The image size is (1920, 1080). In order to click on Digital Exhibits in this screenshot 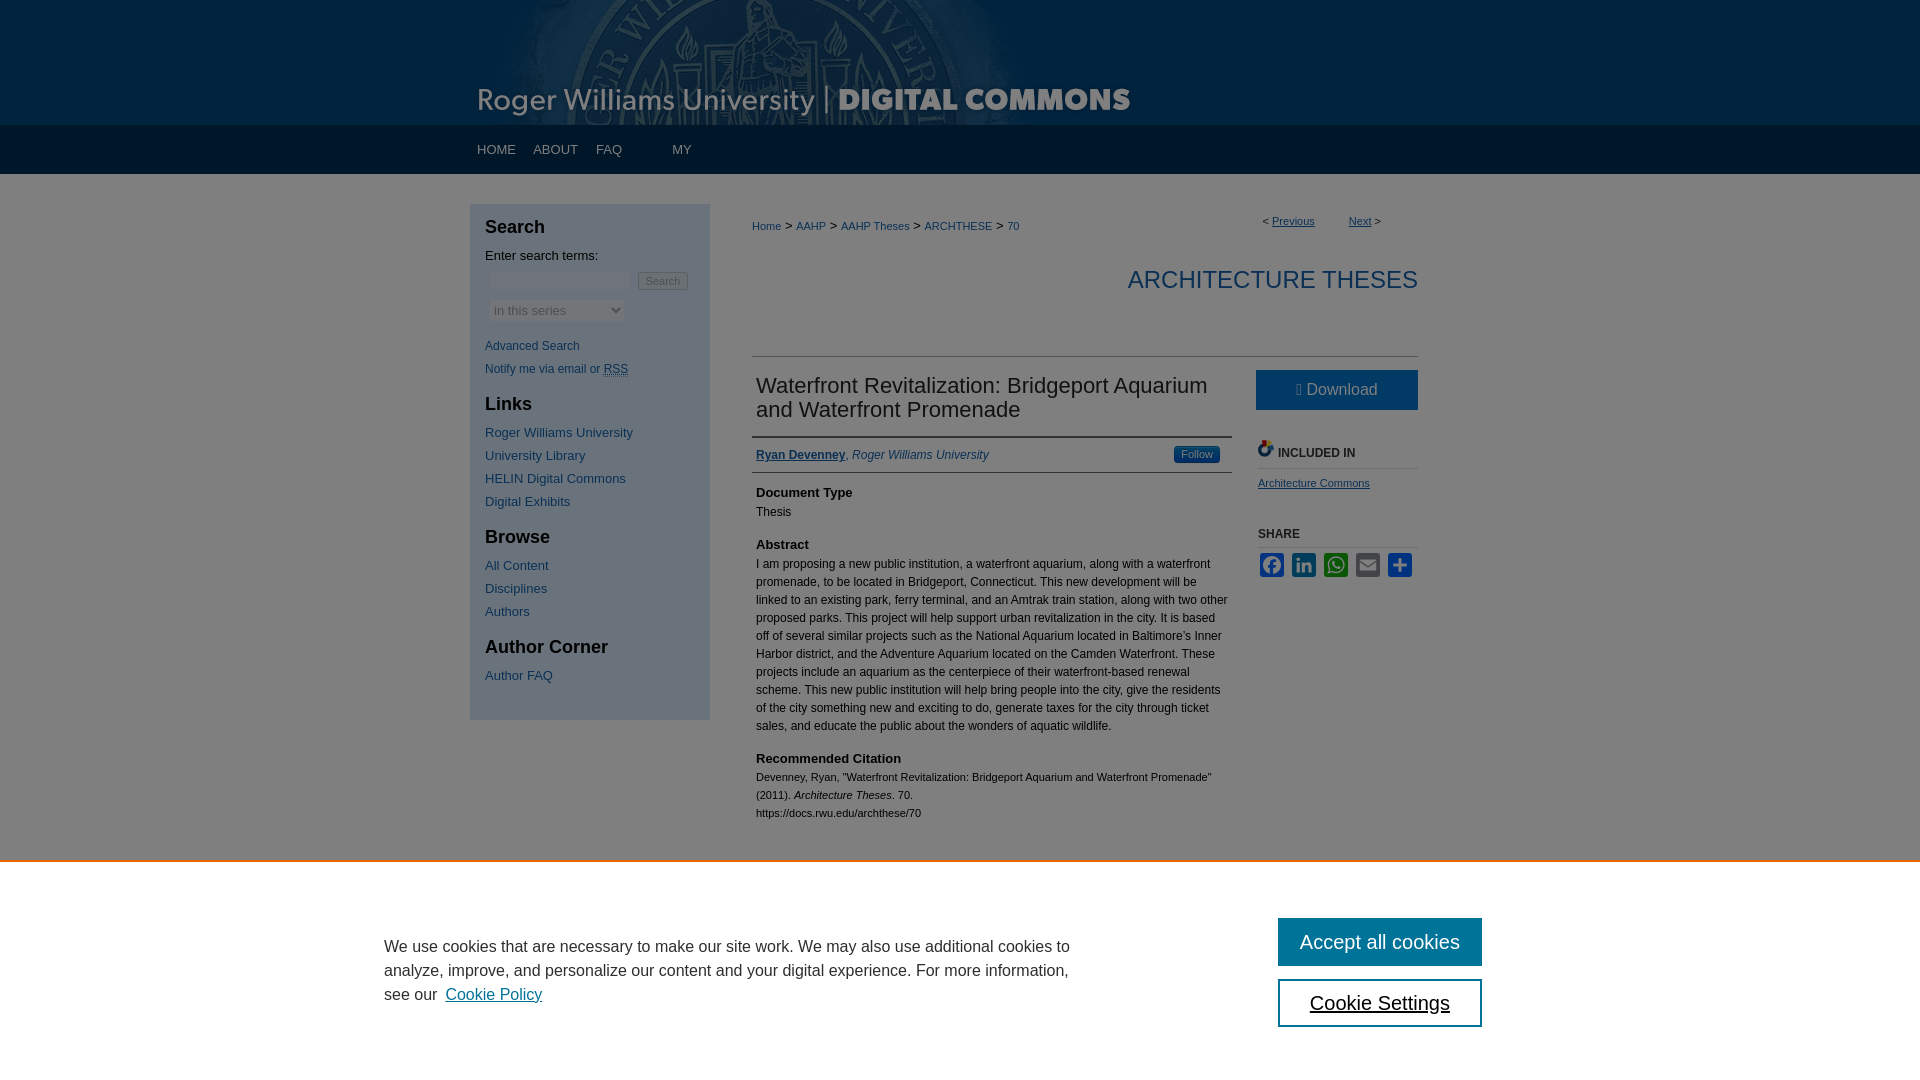, I will do `click(598, 500)`.